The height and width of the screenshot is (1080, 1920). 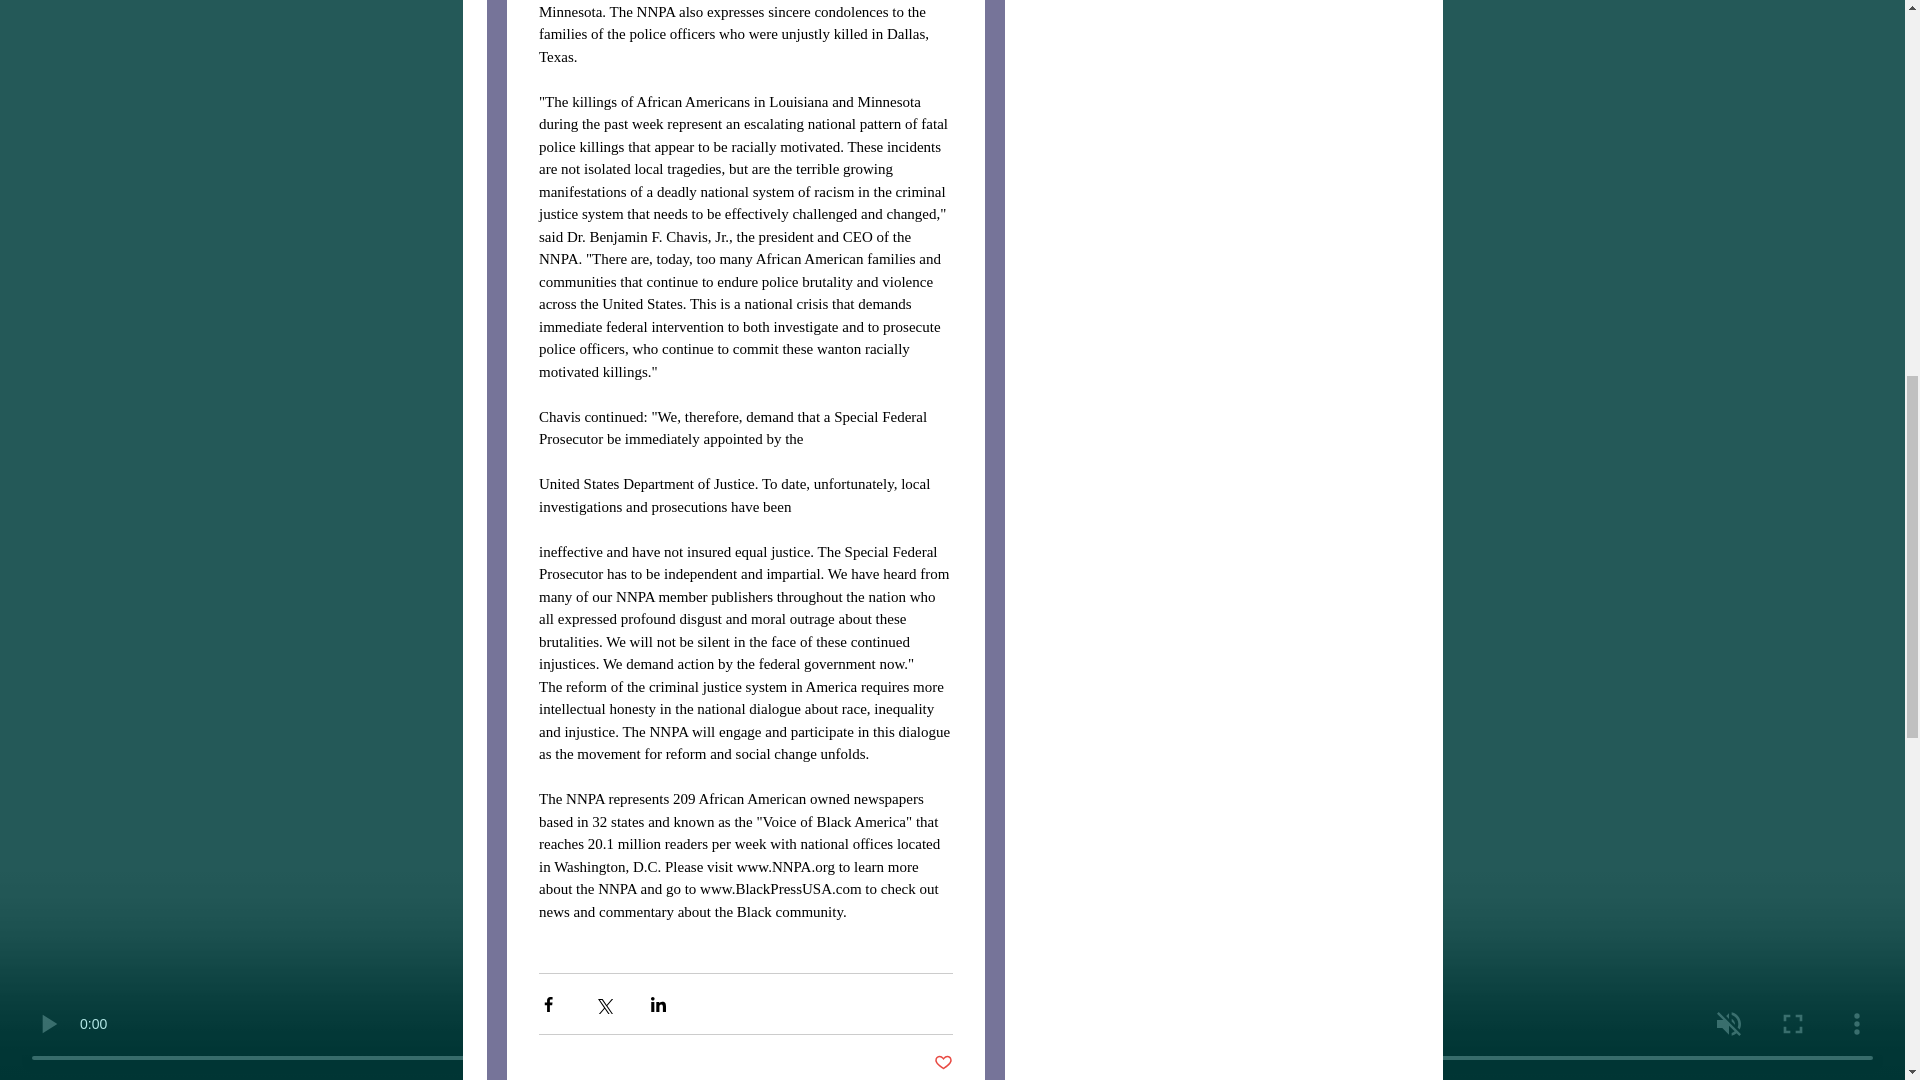 I want to click on Post not marked as liked, so click(x=942, y=1063).